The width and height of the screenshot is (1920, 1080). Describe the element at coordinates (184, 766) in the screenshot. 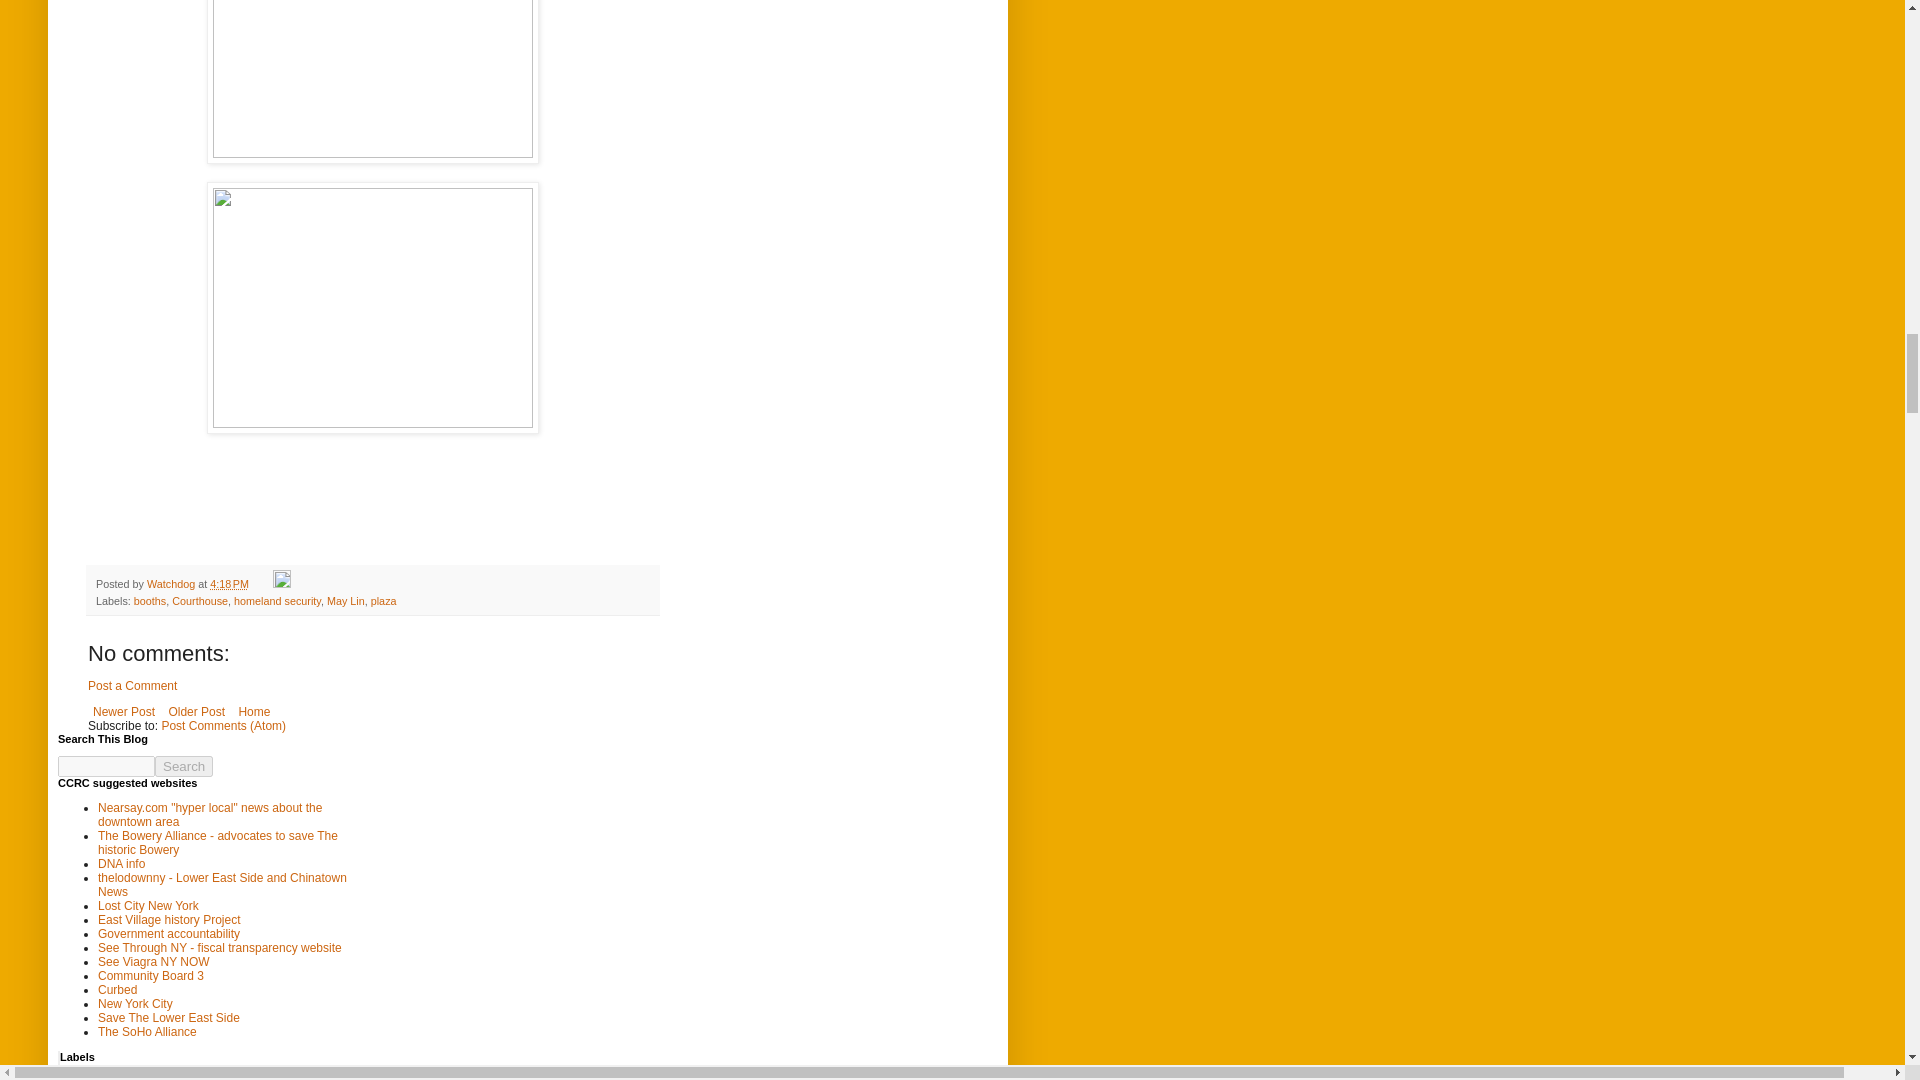

I see `Search` at that location.